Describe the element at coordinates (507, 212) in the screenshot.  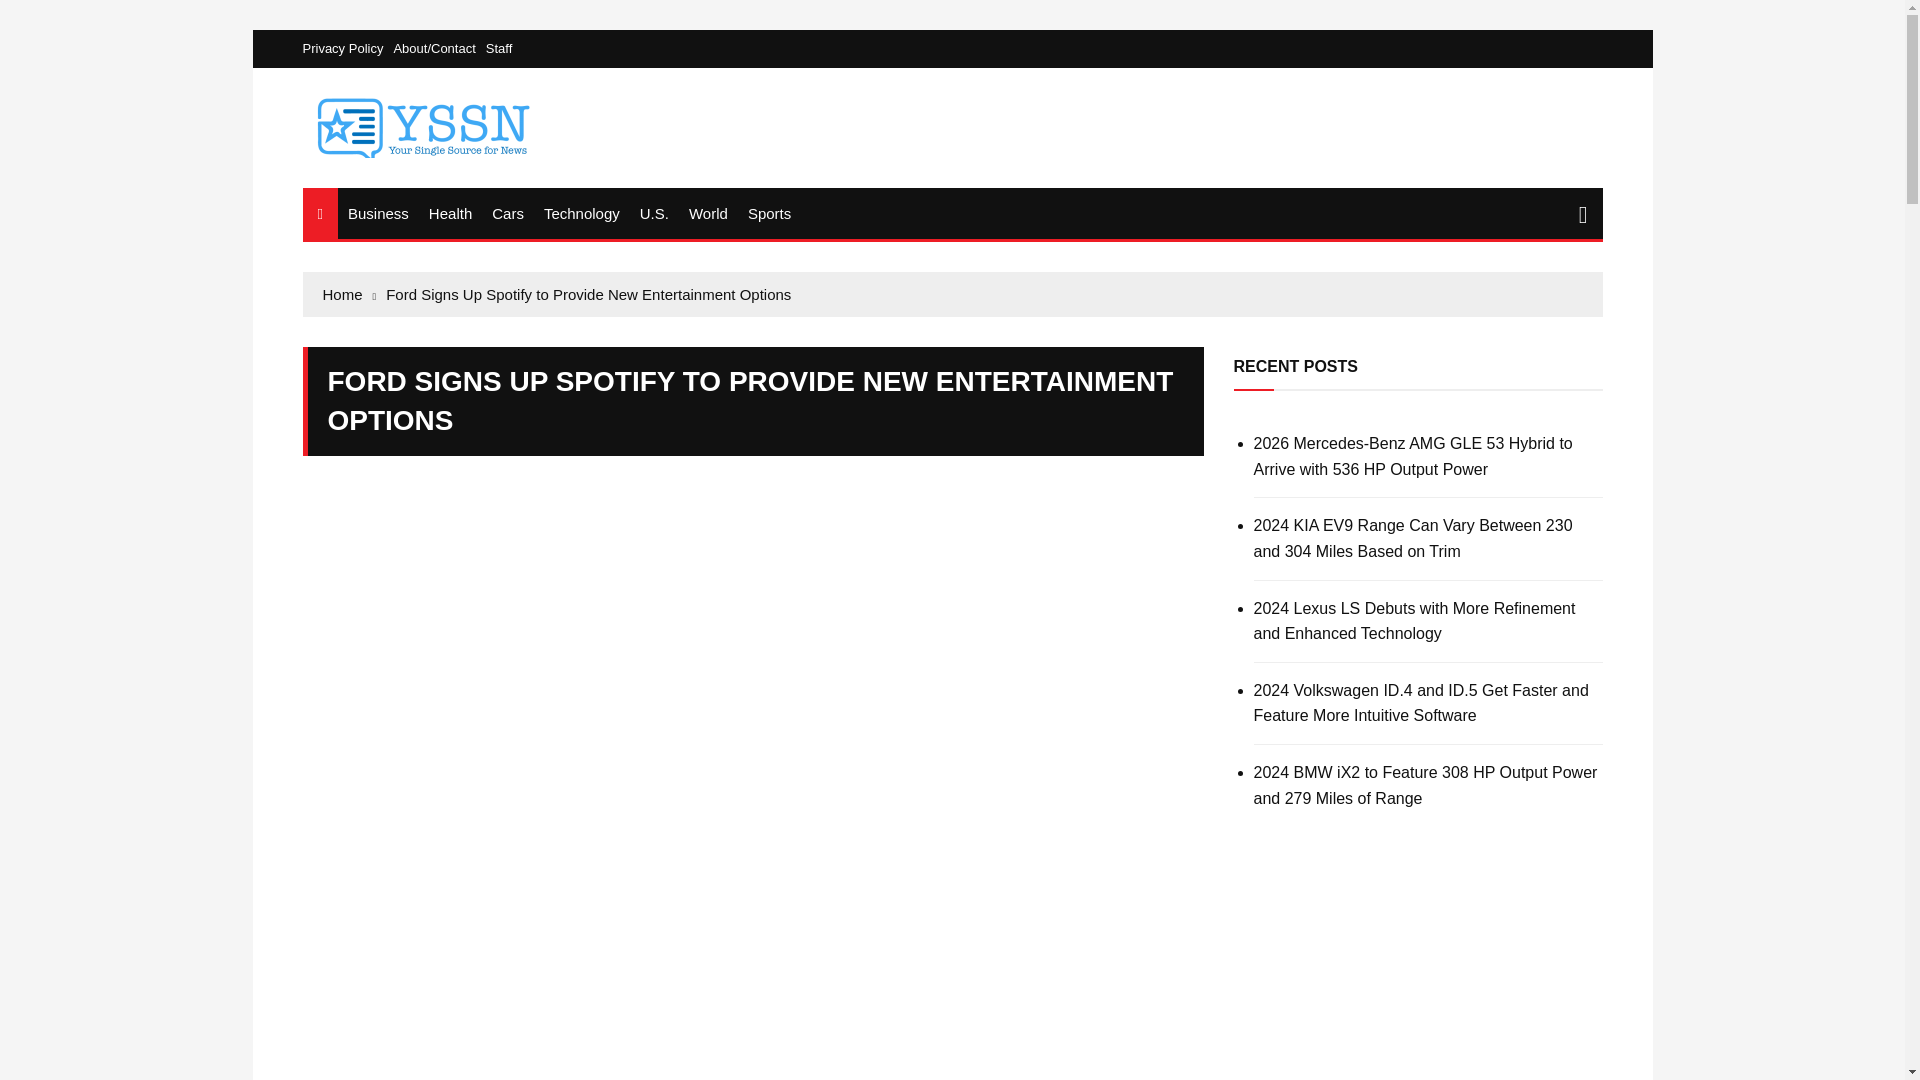
I see `Cars` at that location.